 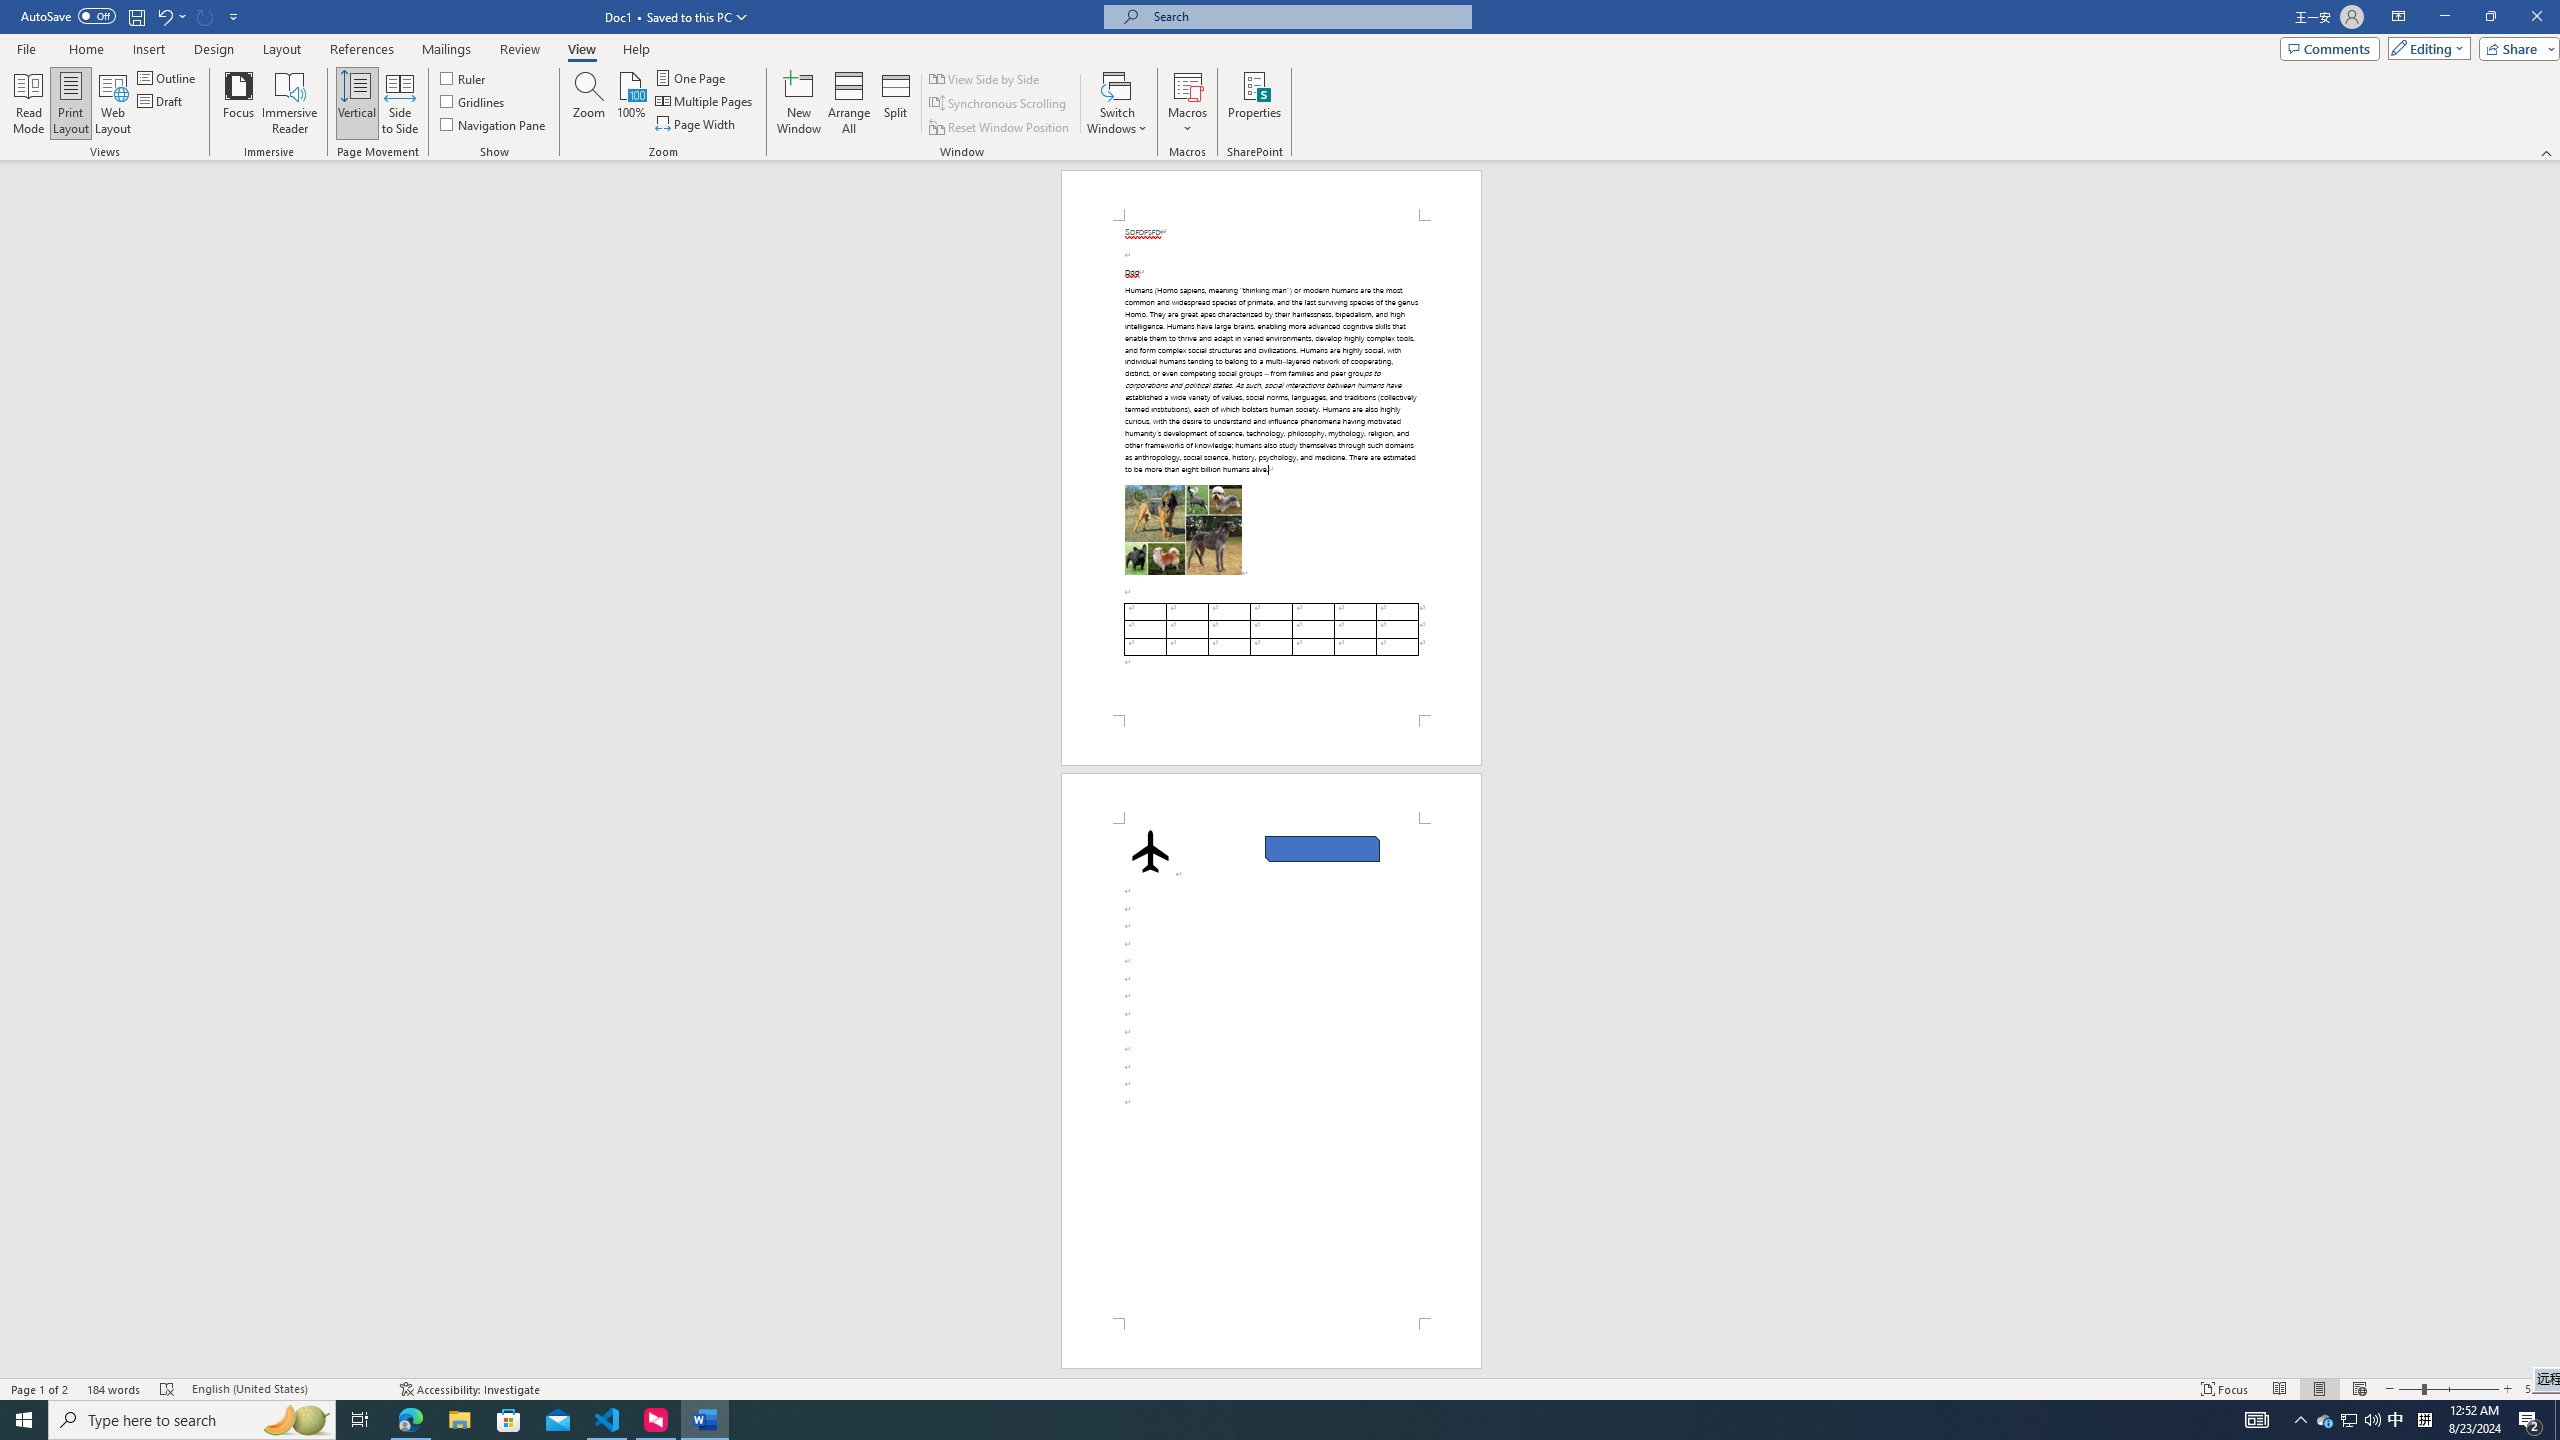 What do you see at coordinates (164, 16) in the screenshot?
I see `Undo Apply Quick Style Set` at bounding box center [164, 16].